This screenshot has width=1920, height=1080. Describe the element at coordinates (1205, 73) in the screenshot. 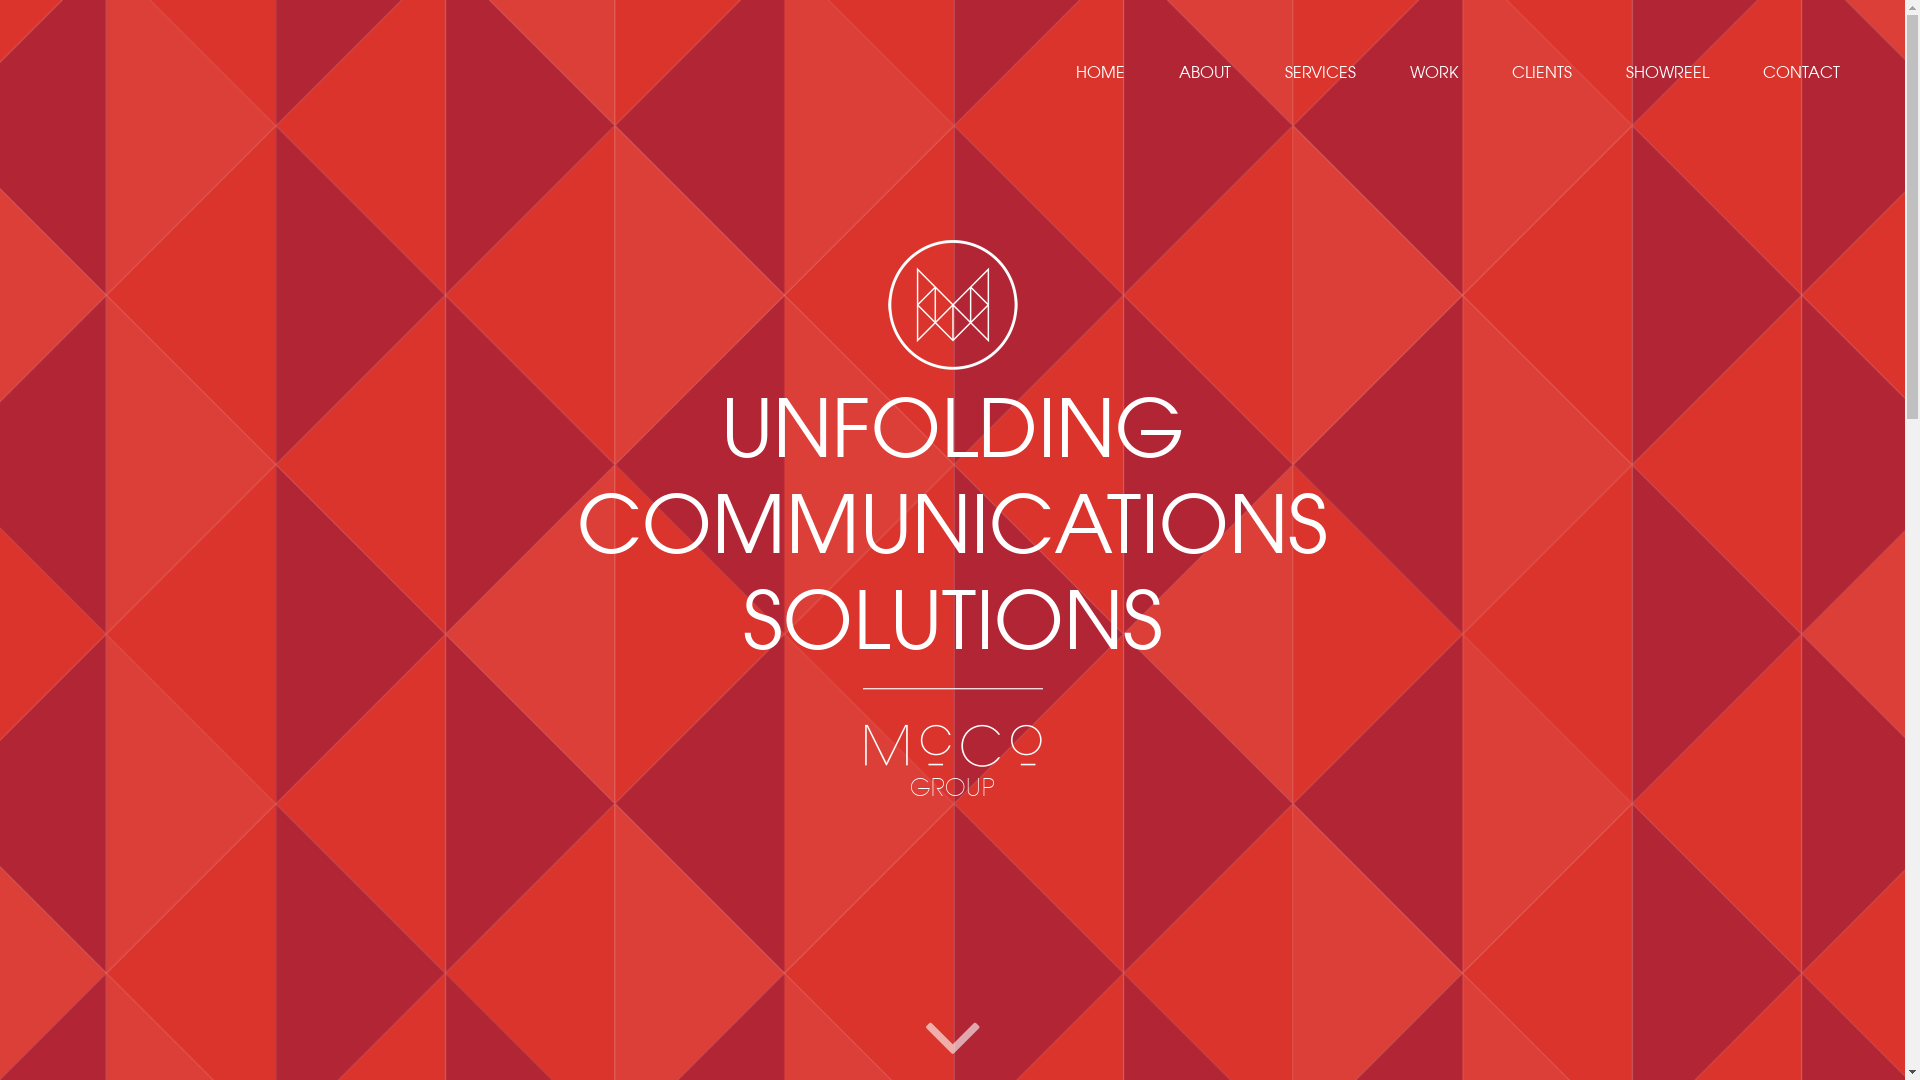

I see `ABOUT` at that location.